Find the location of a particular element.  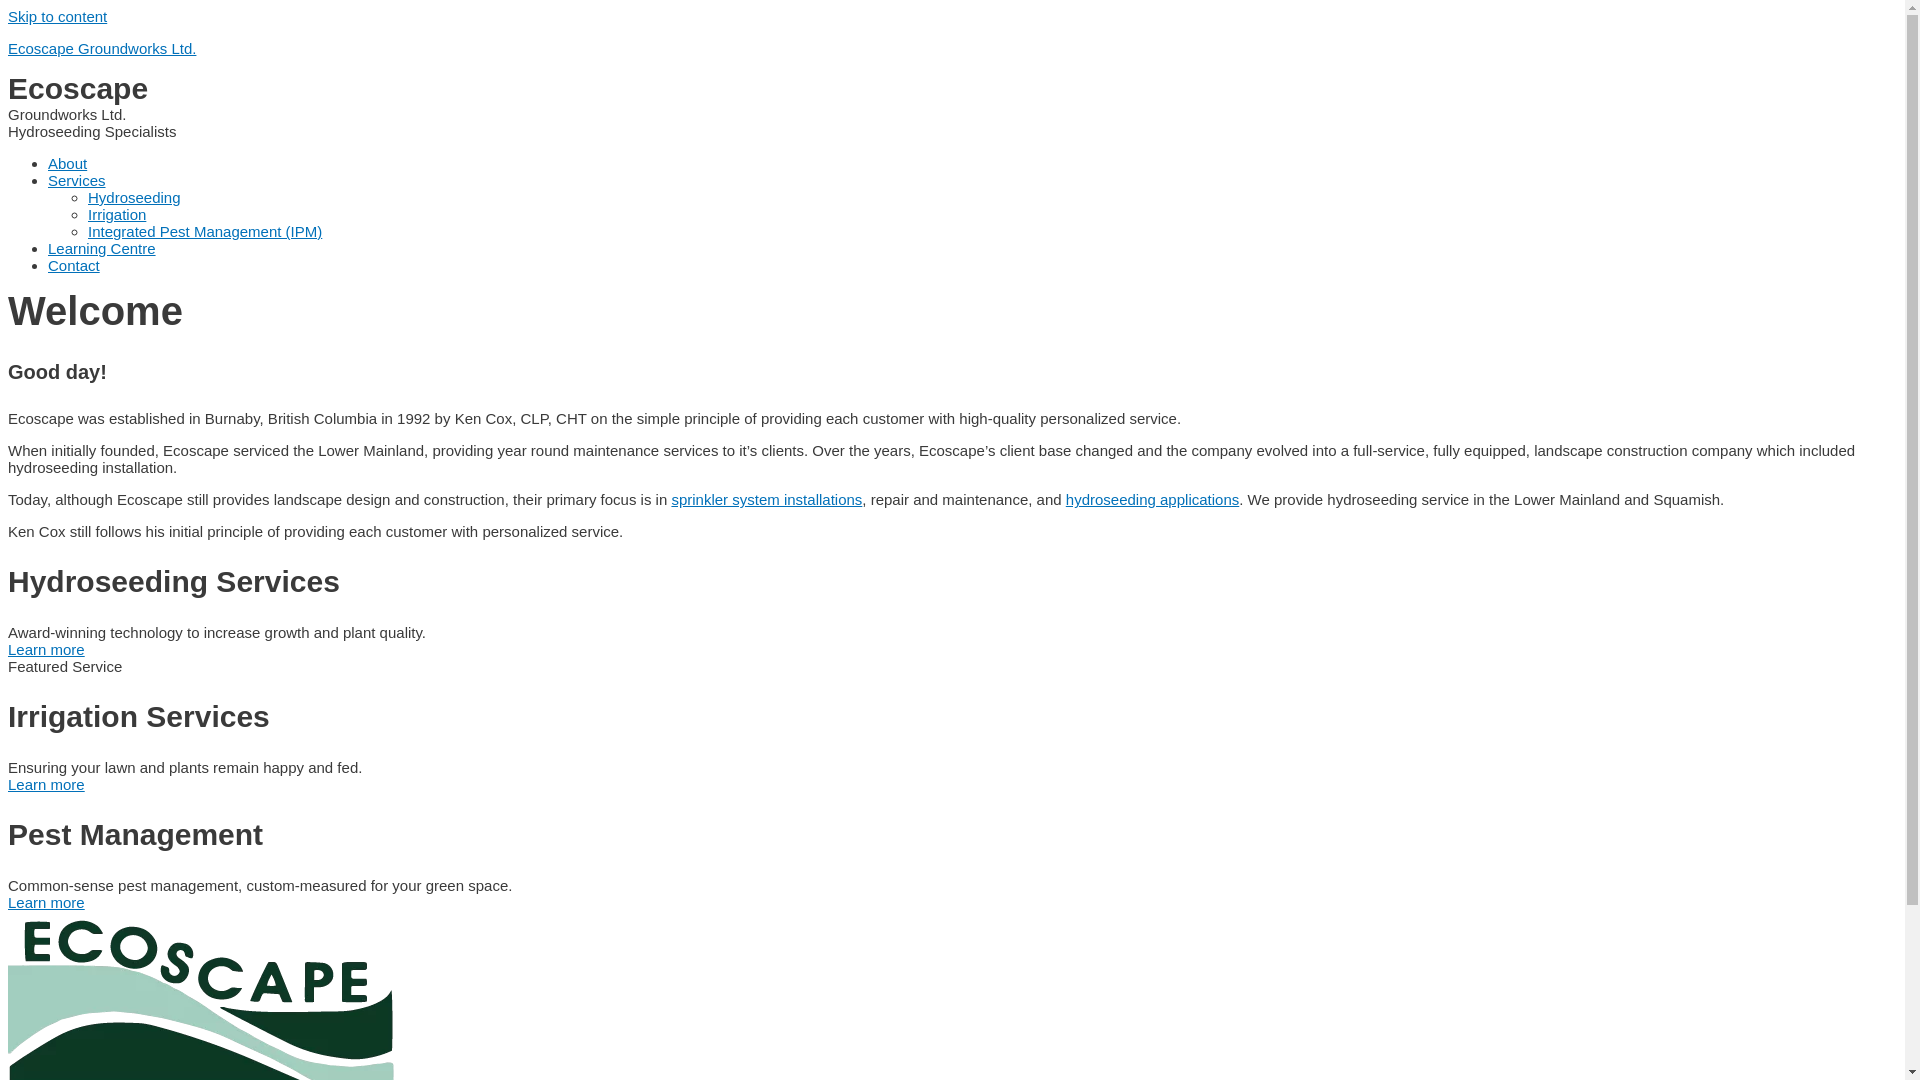

Irrigation is located at coordinates (117, 214).